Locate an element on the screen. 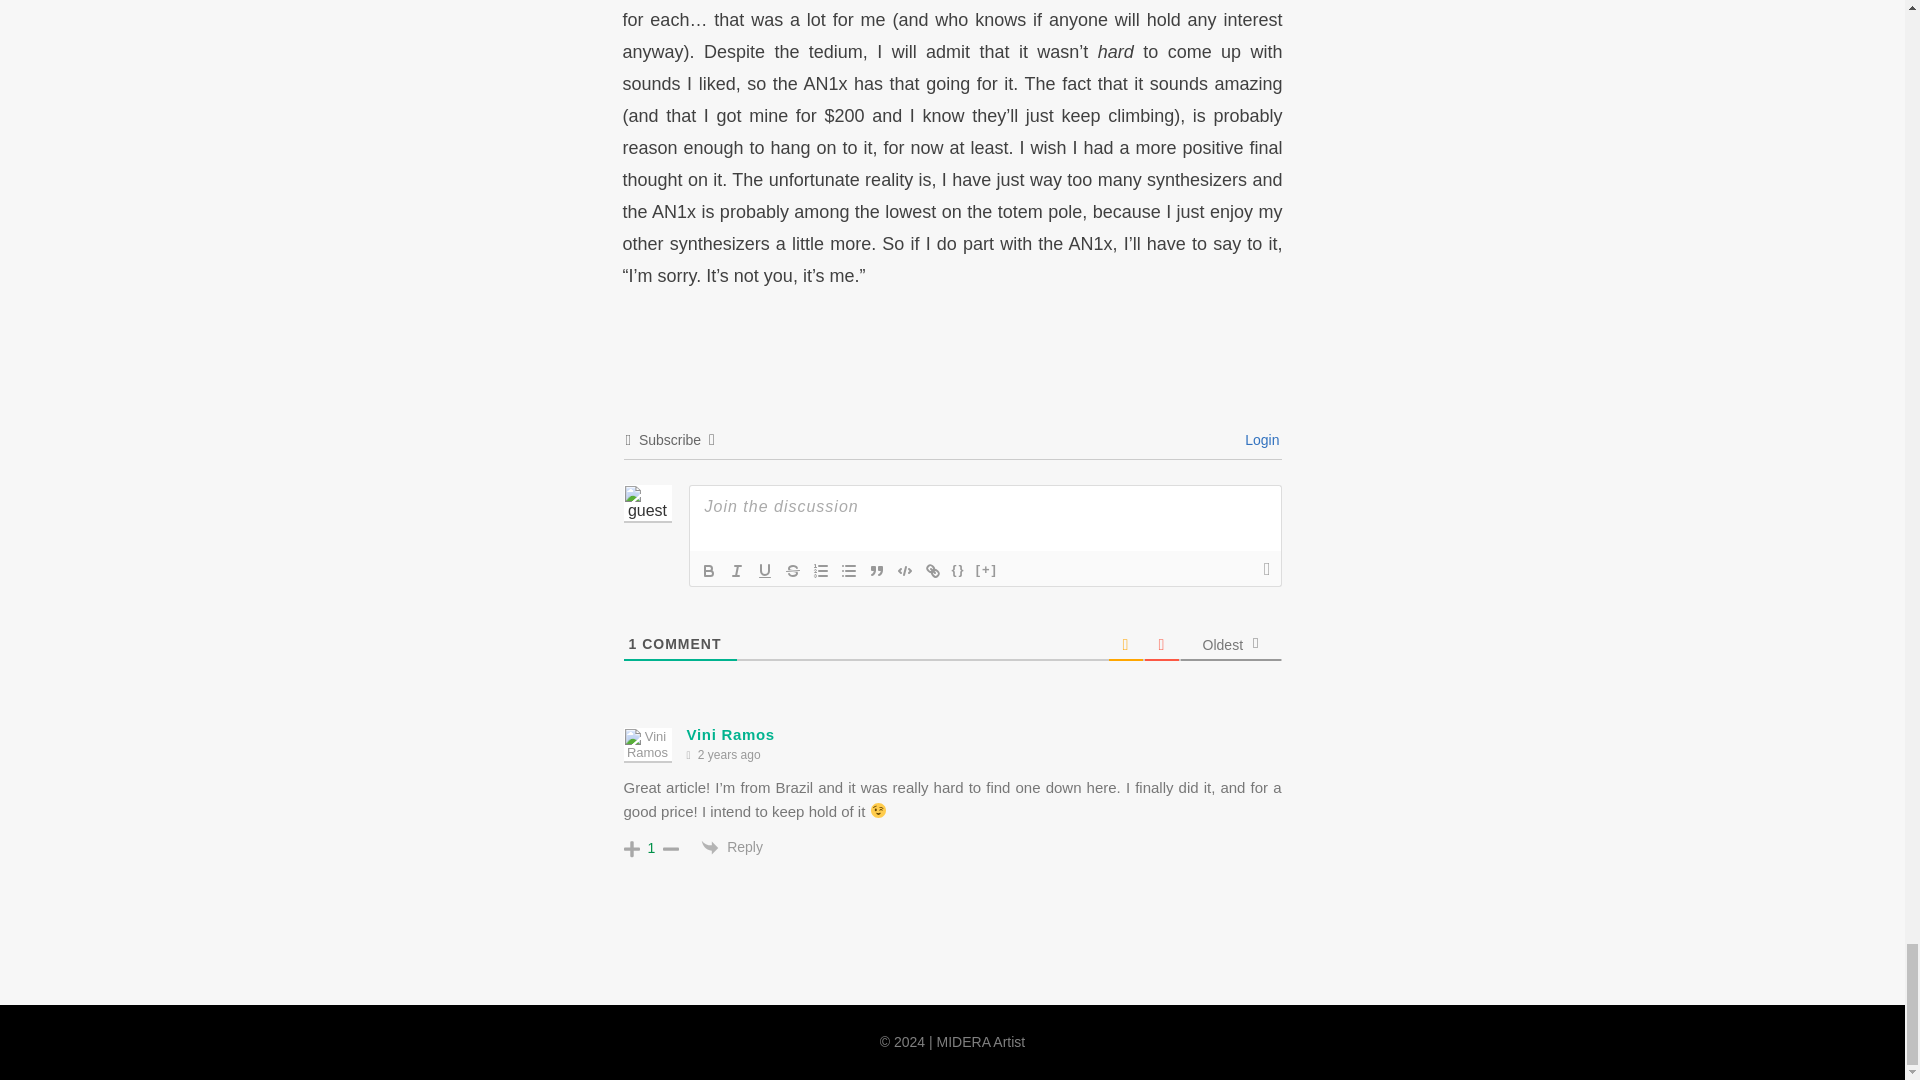 The width and height of the screenshot is (1920, 1080). Spoiler is located at coordinates (986, 571).